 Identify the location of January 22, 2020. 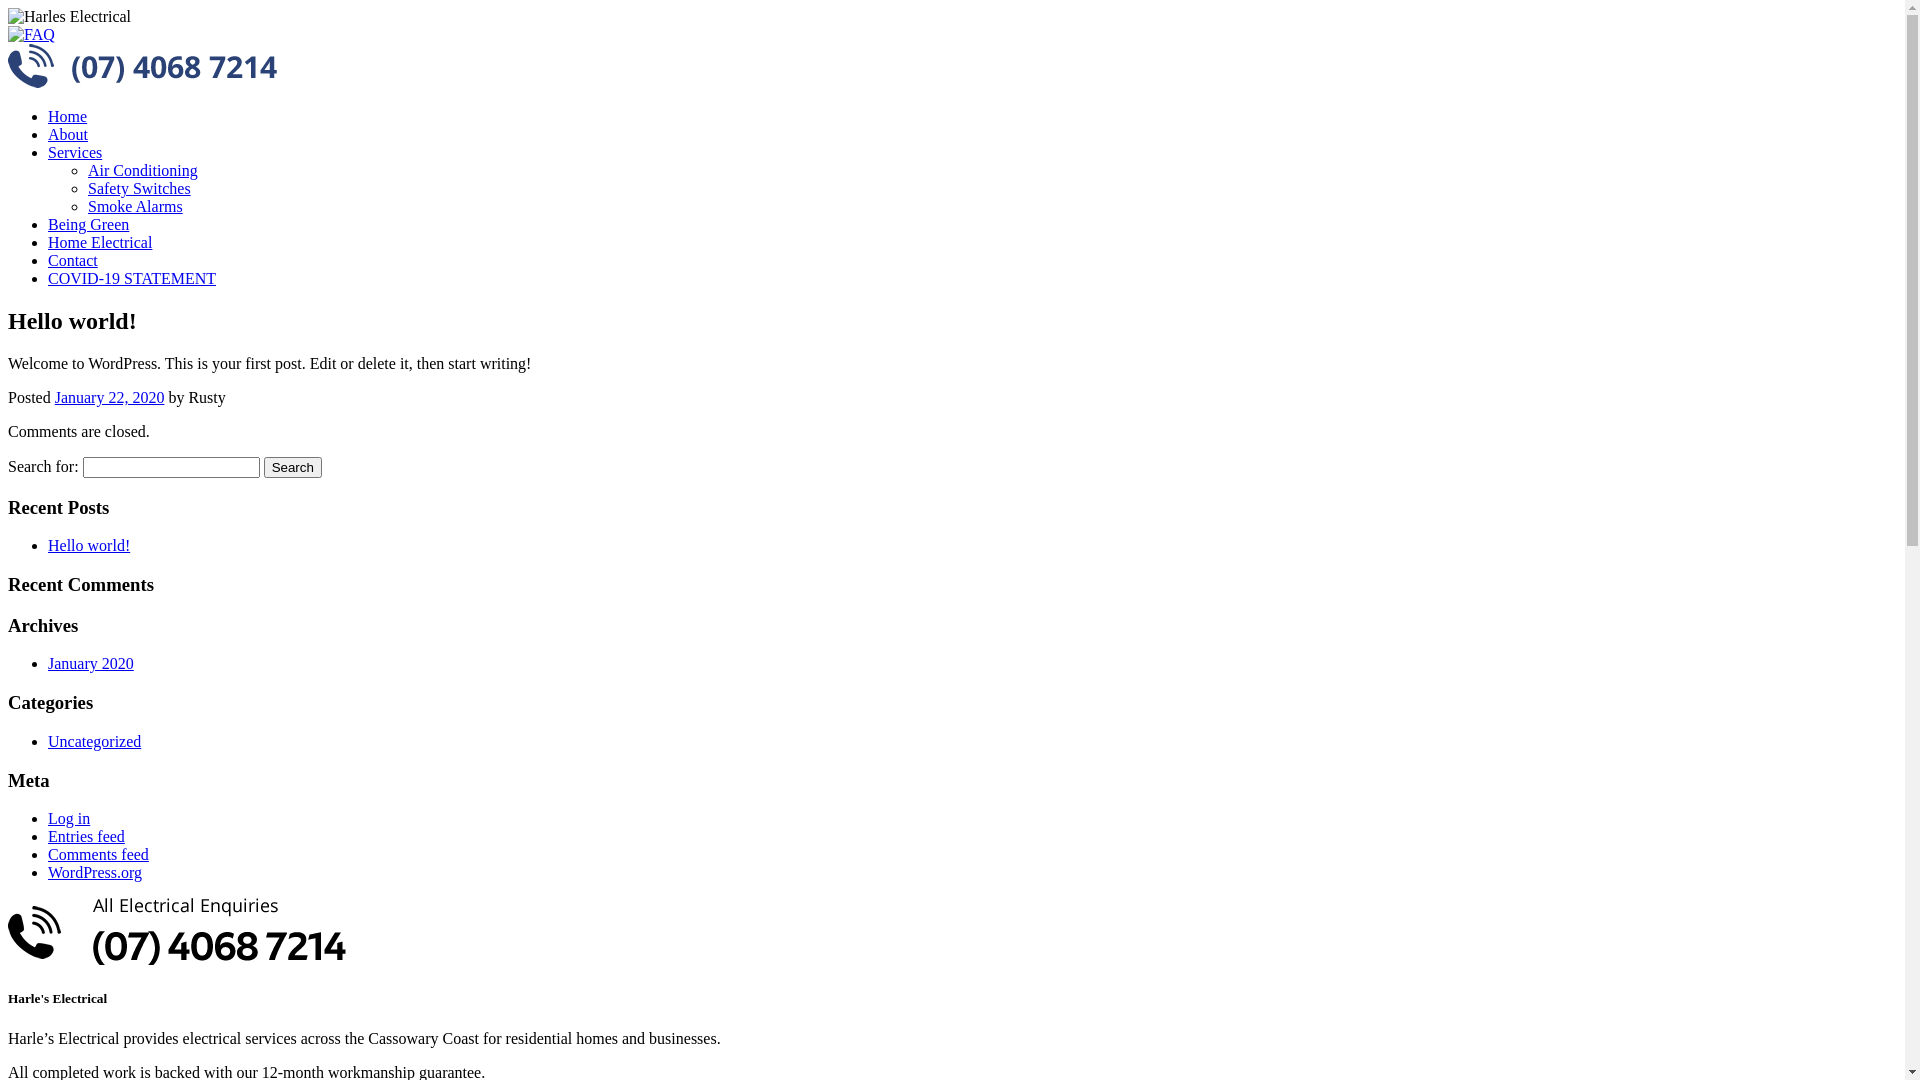
(110, 398).